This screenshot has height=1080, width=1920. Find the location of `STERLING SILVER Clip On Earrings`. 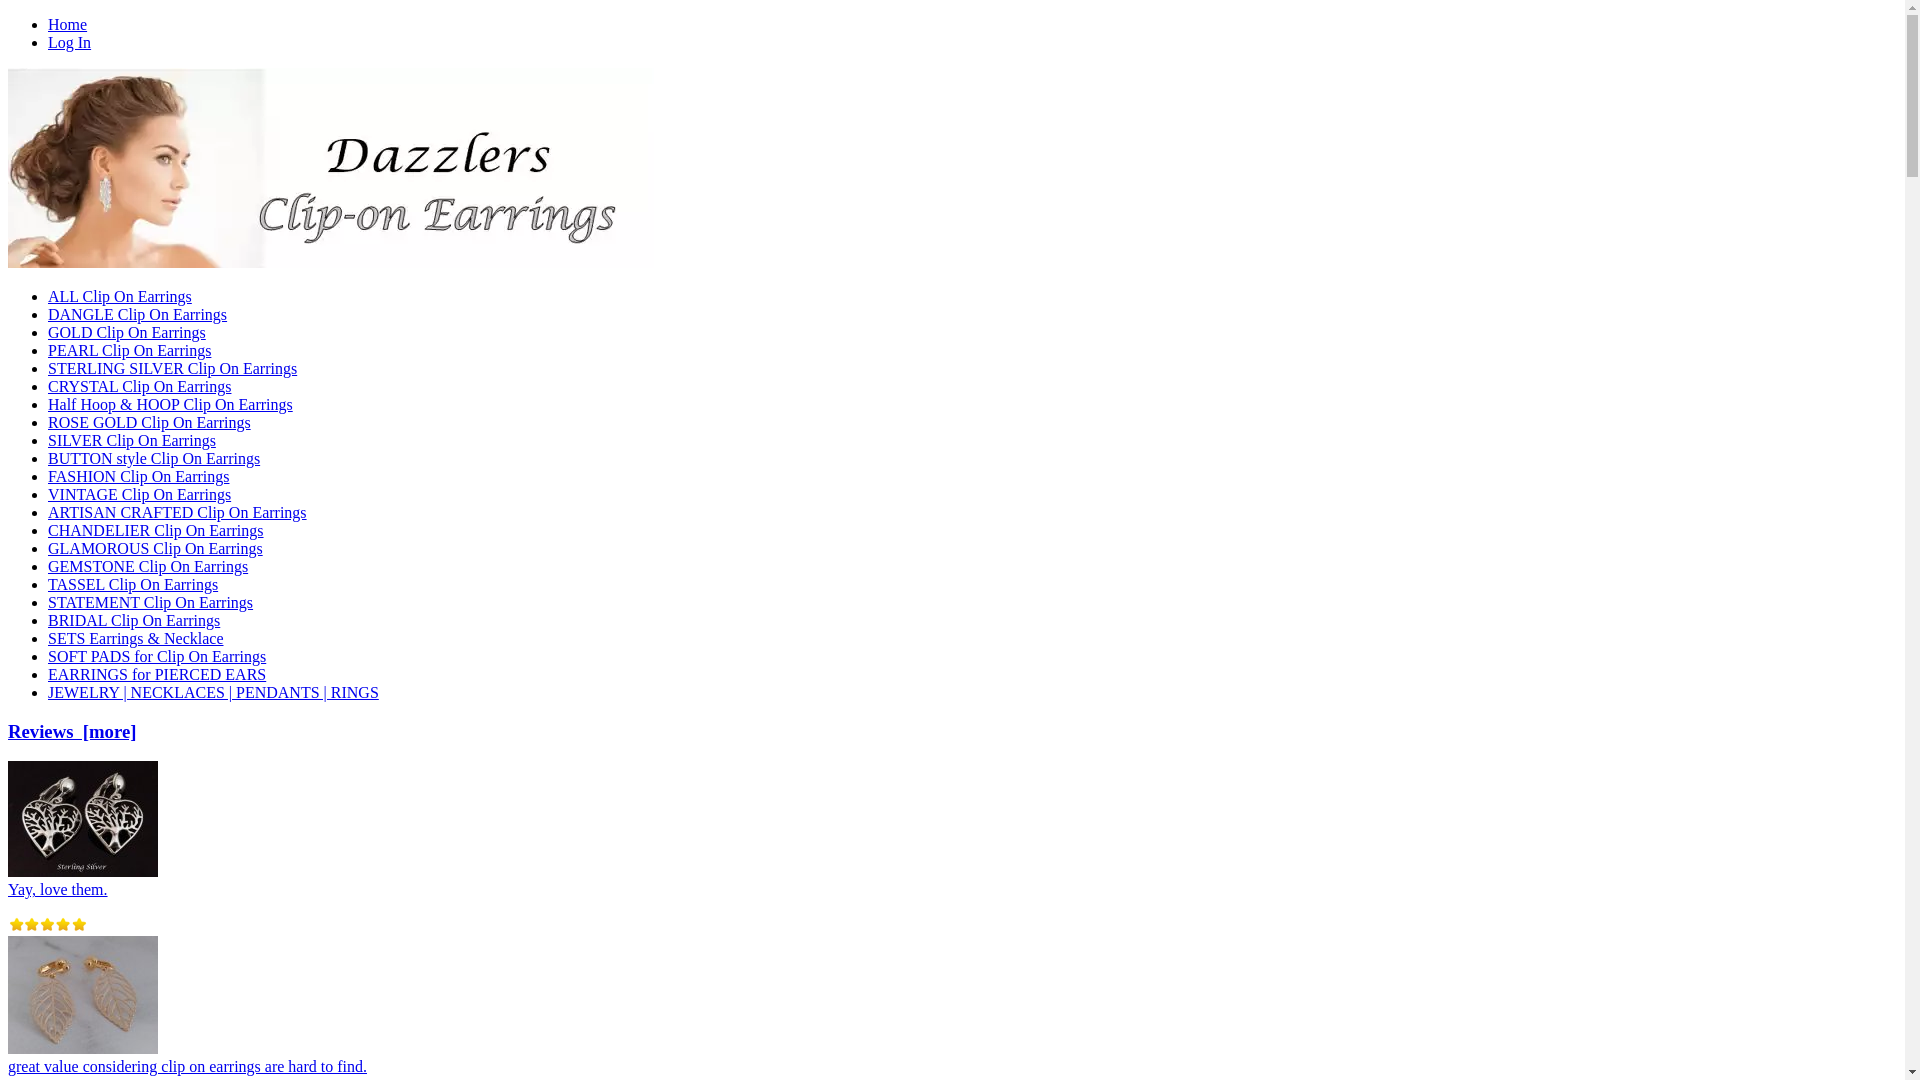

STERLING SILVER Clip On Earrings is located at coordinates (172, 368).